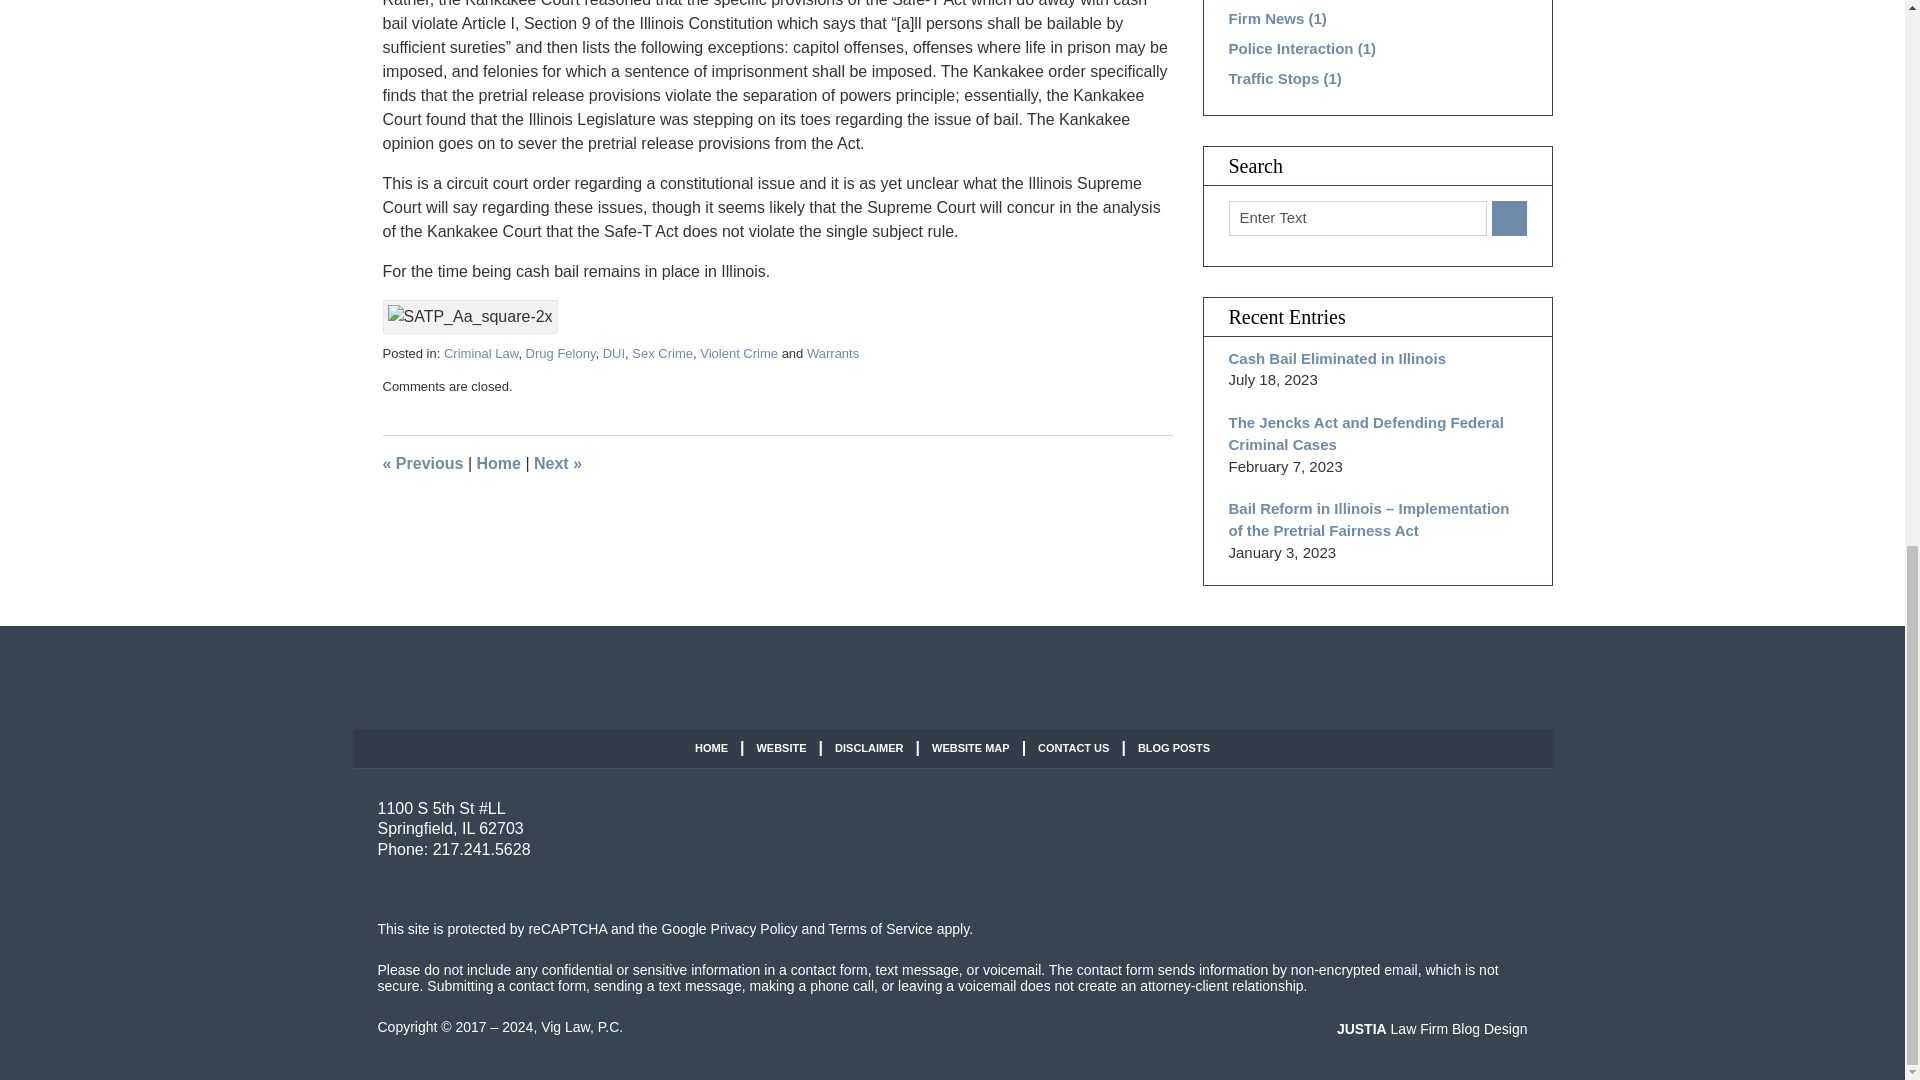 This screenshot has height=1080, width=1920. Describe the element at coordinates (560, 352) in the screenshot. I see `View all posts in Drug Felony` at that location.